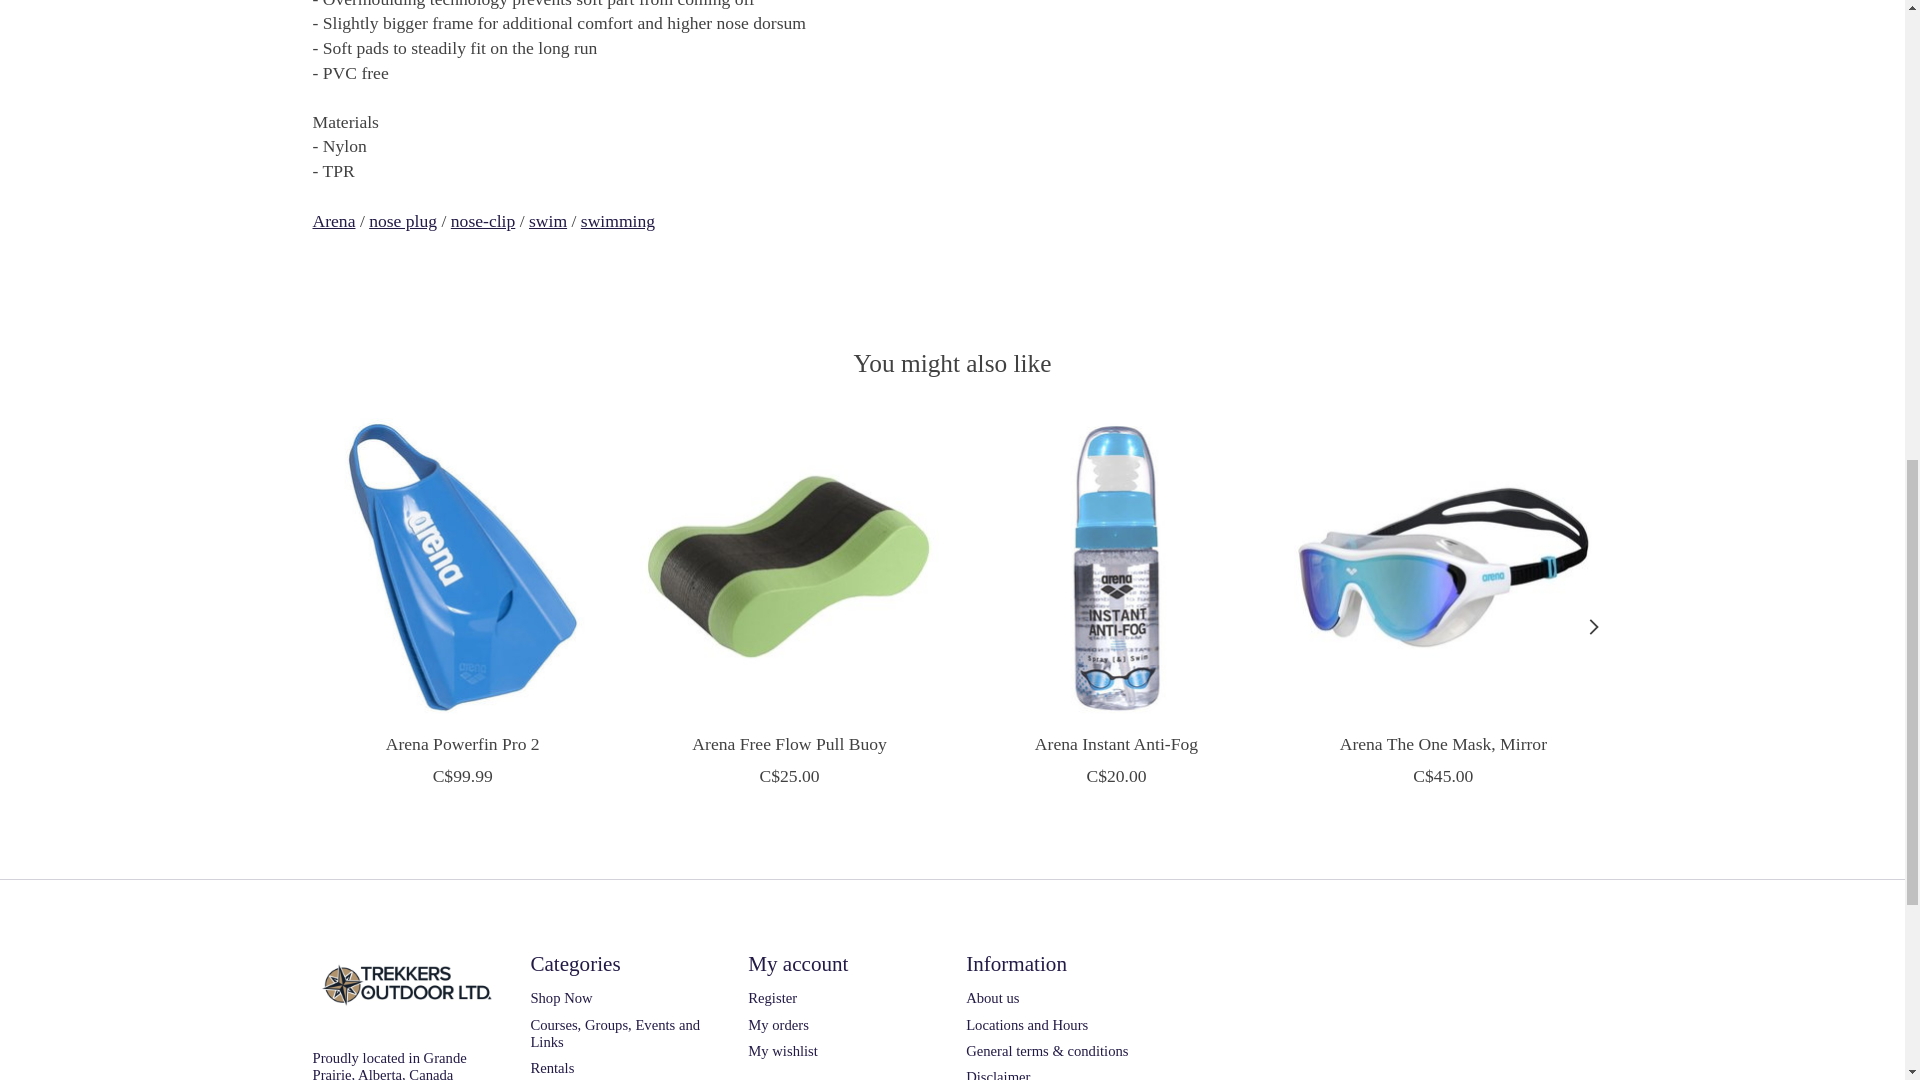  What do you see at coordinates (484, 220) in the screenshot?
I see `nose-clip` at bounding box center [484, 220].